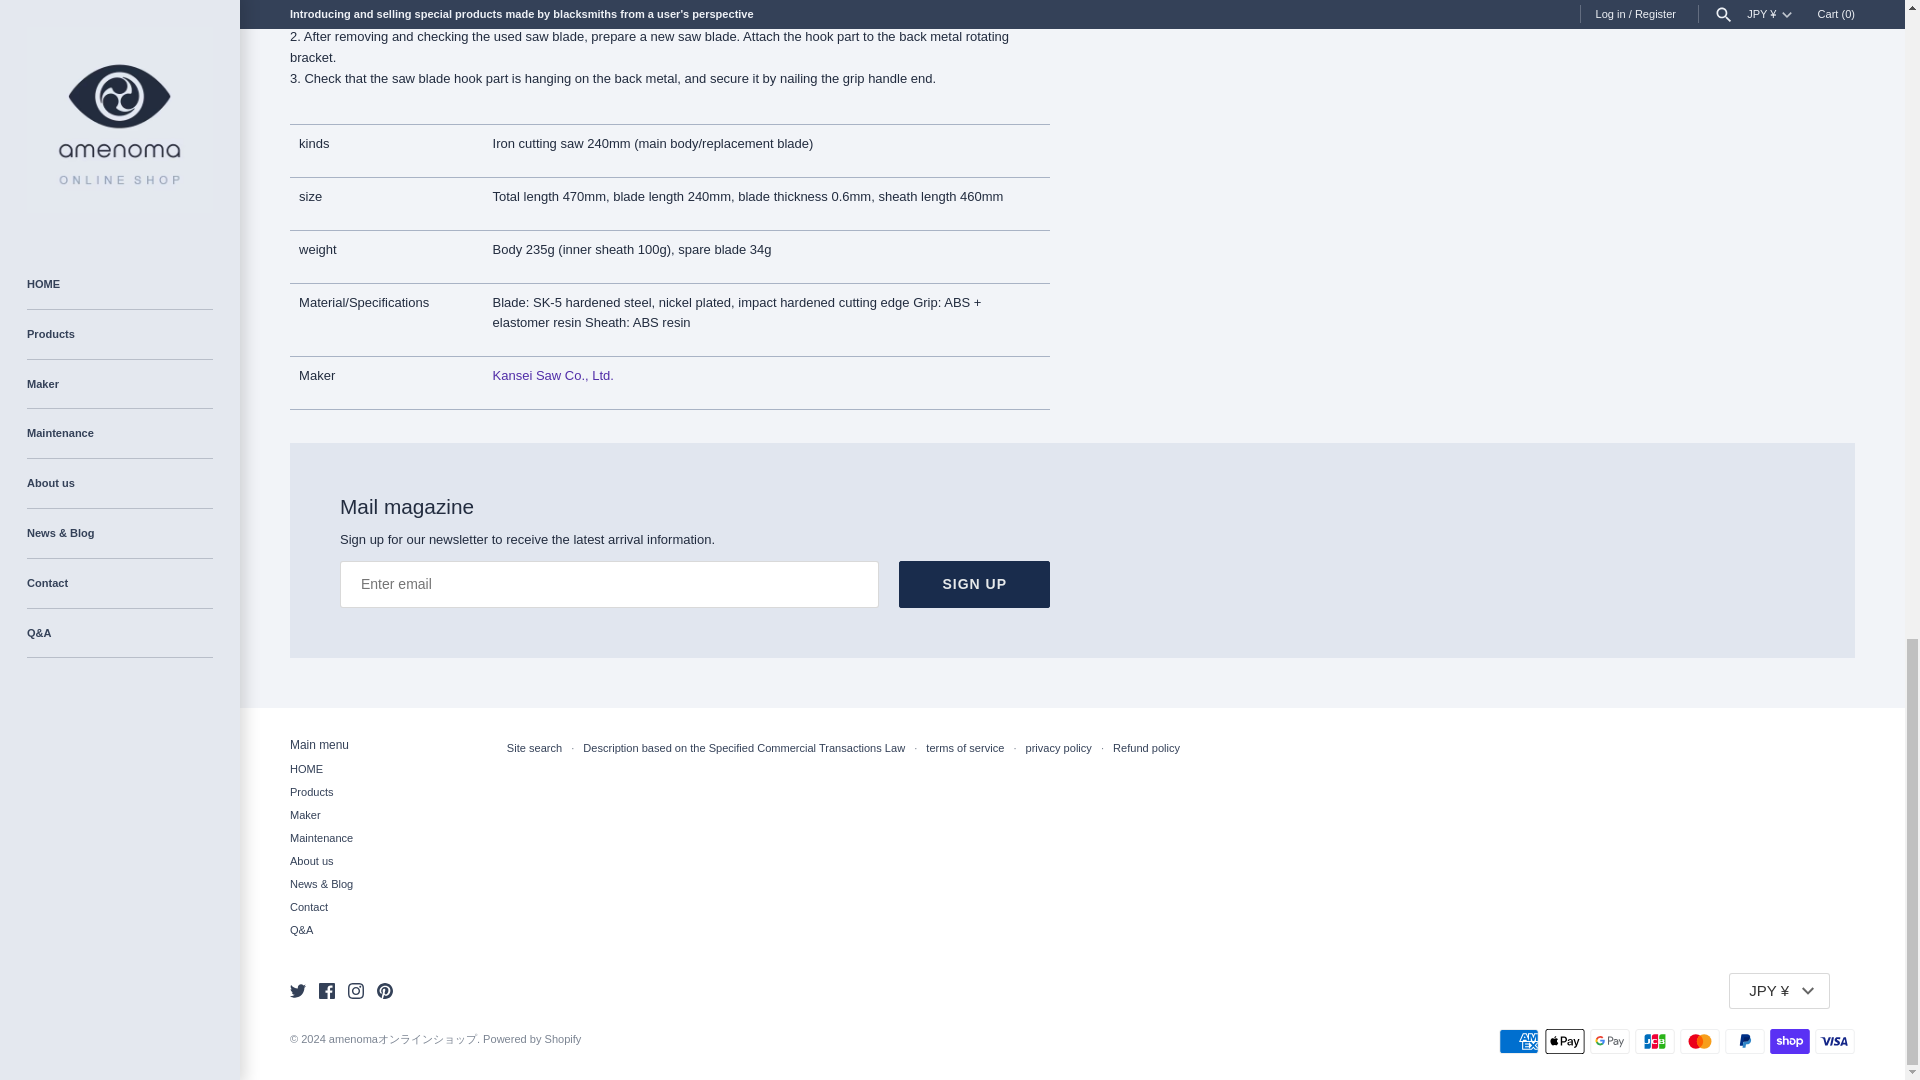  I want to click on Apple Pay, so click(1565, 1042).